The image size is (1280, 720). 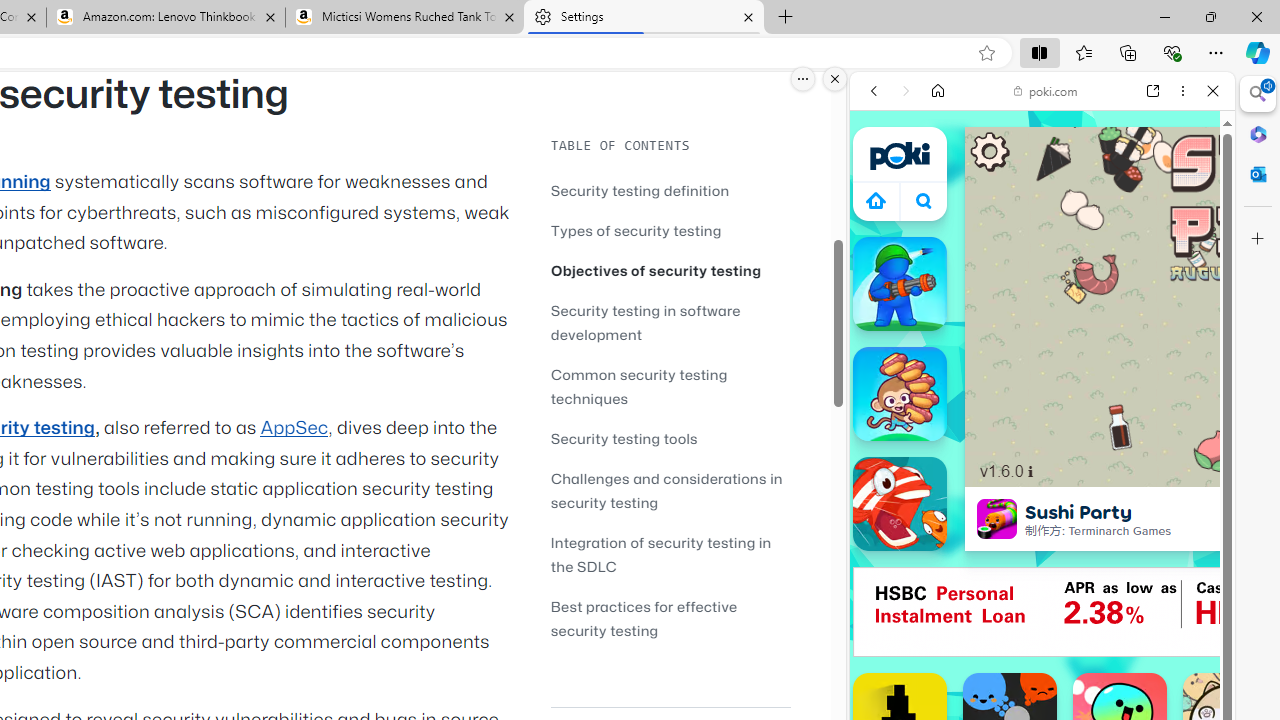 What do you see at coordinates (1042, 469) in the screenshot?
I see `Car Games` at bounding box center [1042, 469].